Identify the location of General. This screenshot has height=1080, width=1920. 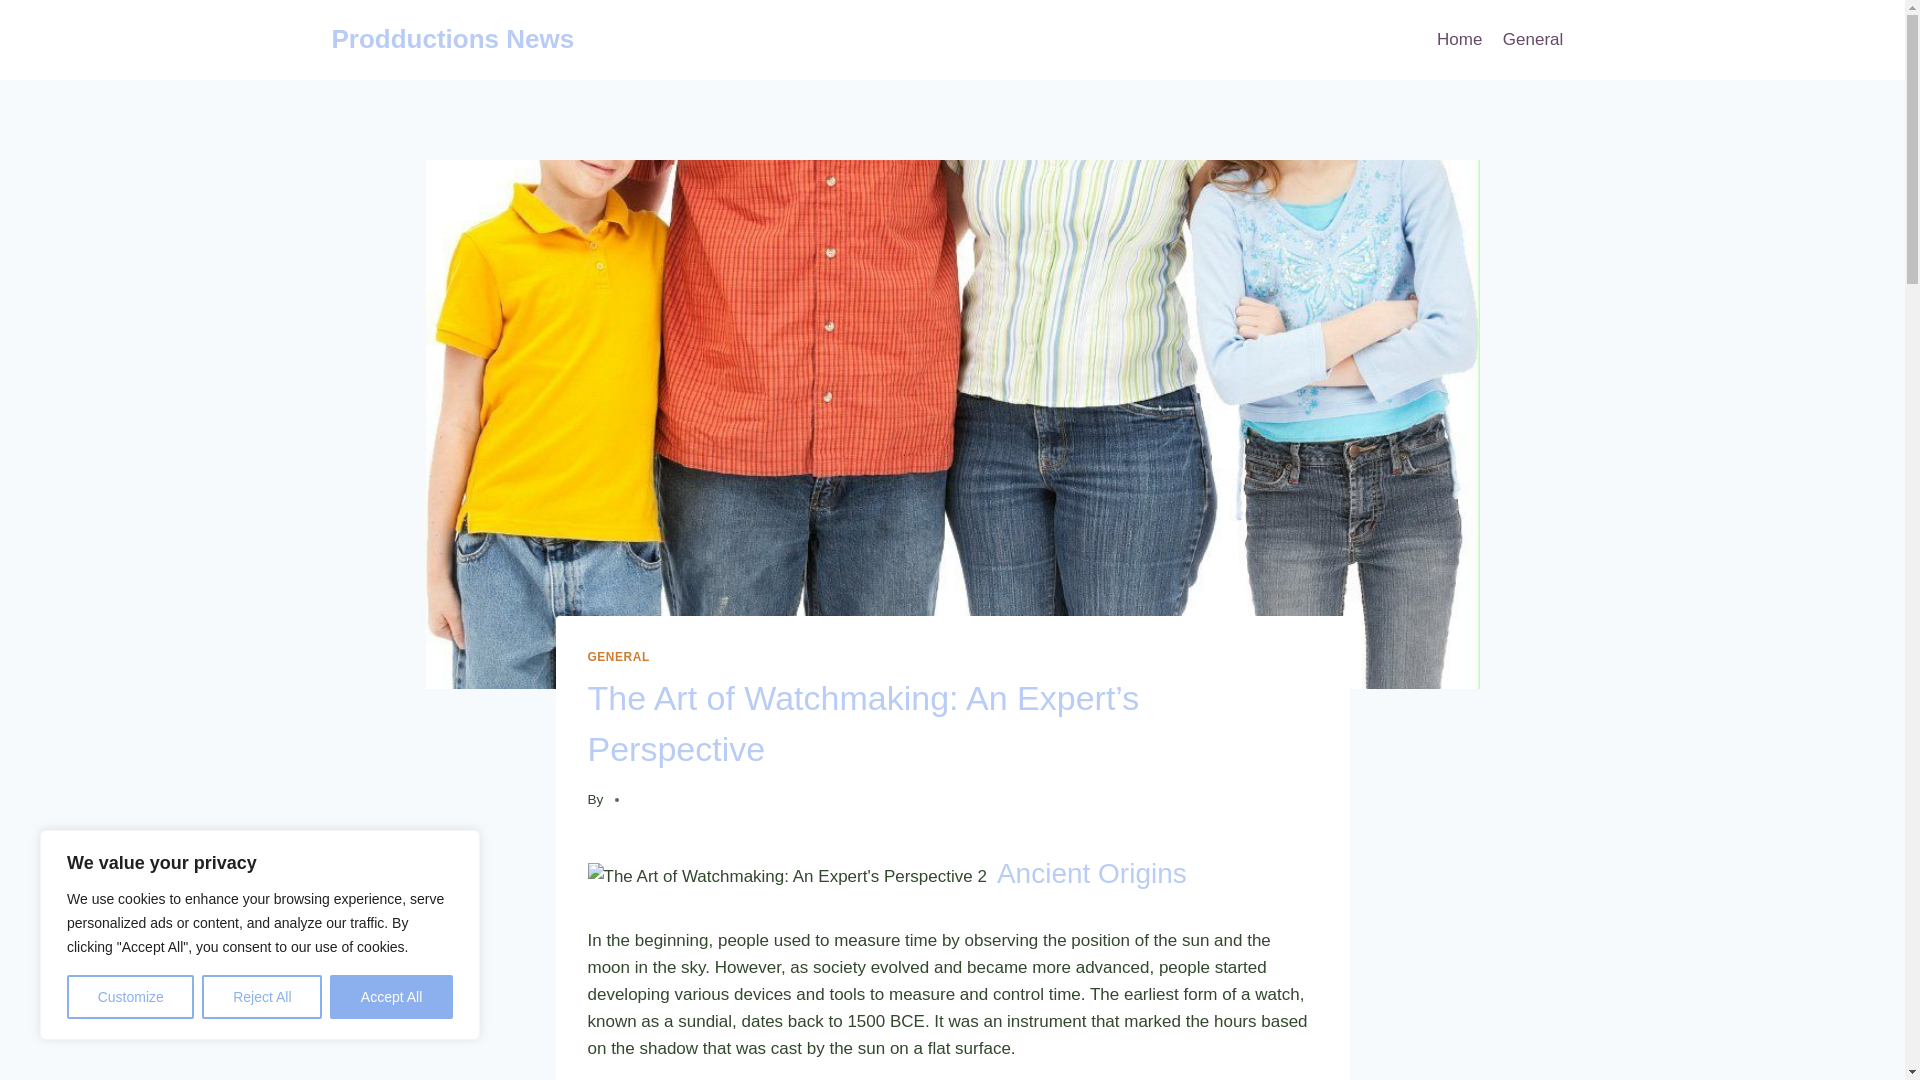
(1534, 40).